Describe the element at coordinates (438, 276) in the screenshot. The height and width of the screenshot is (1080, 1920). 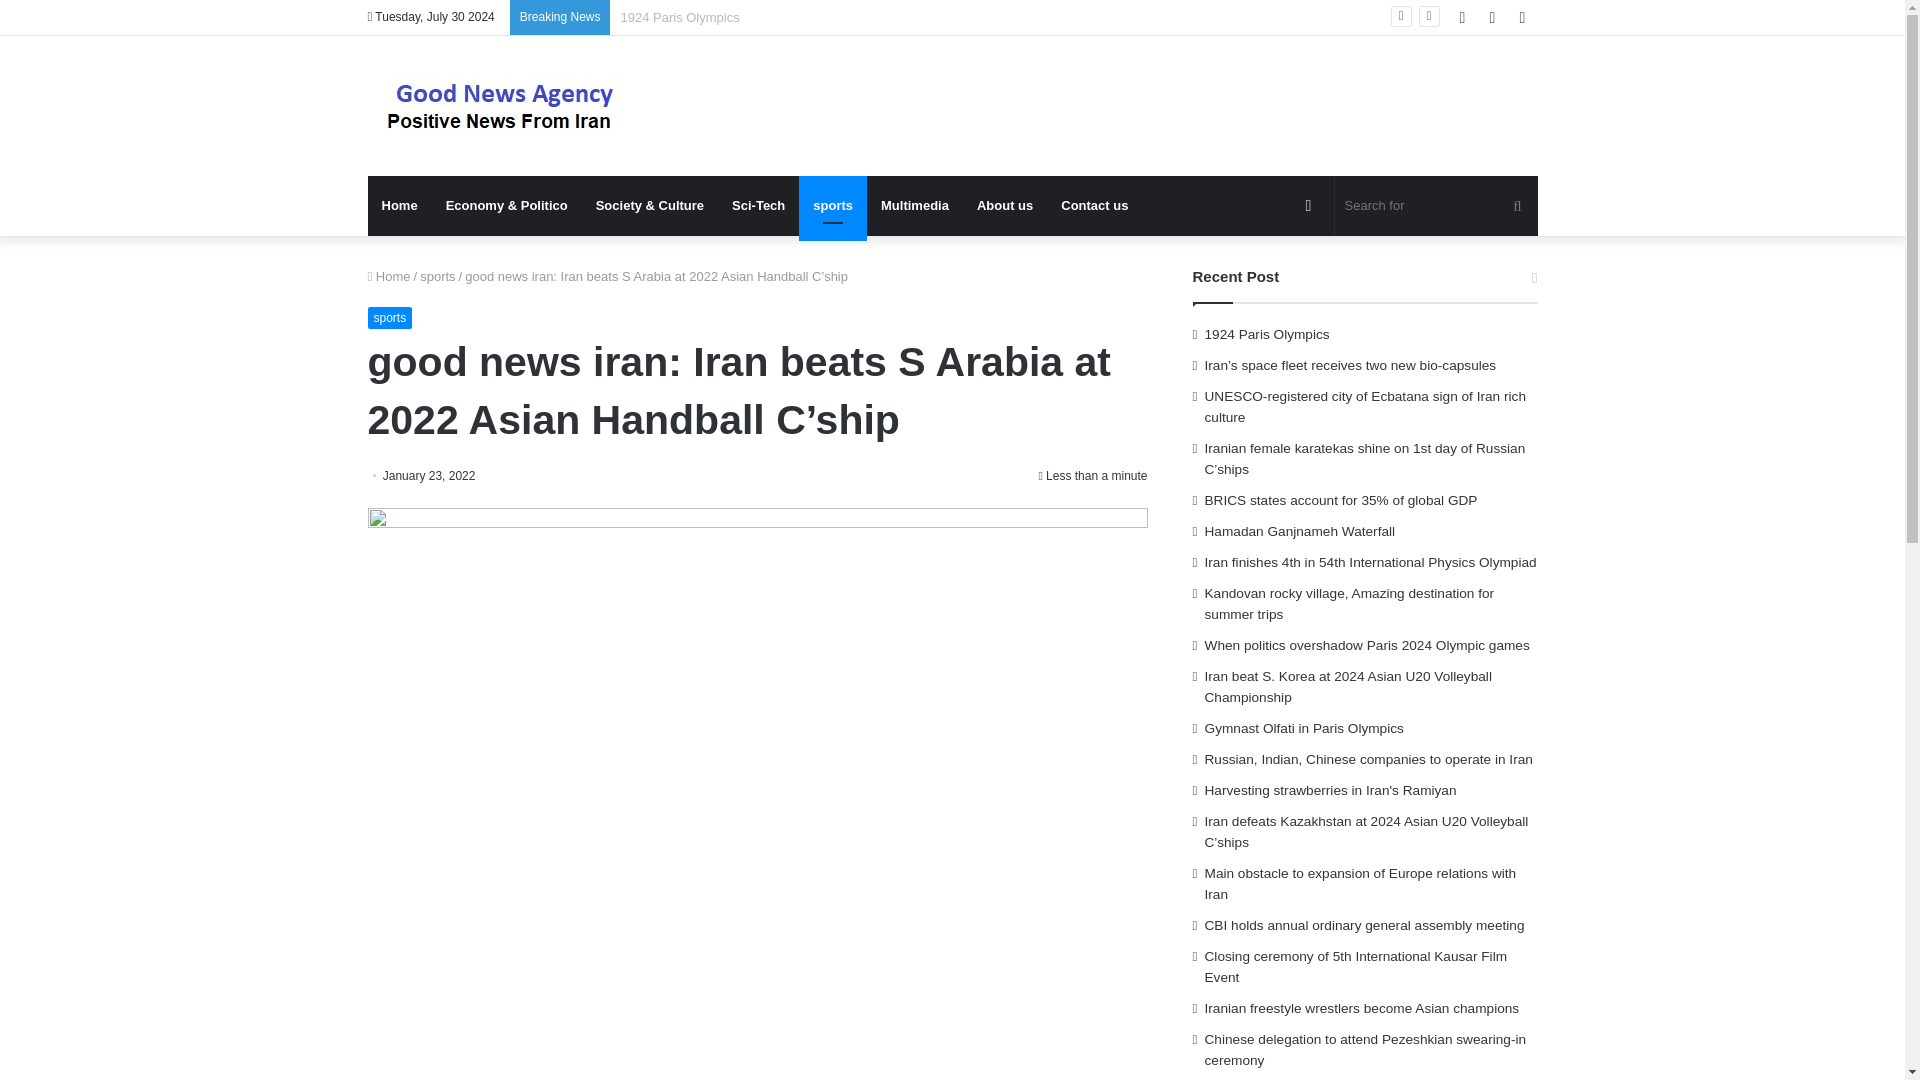
I see `sports` at that location.